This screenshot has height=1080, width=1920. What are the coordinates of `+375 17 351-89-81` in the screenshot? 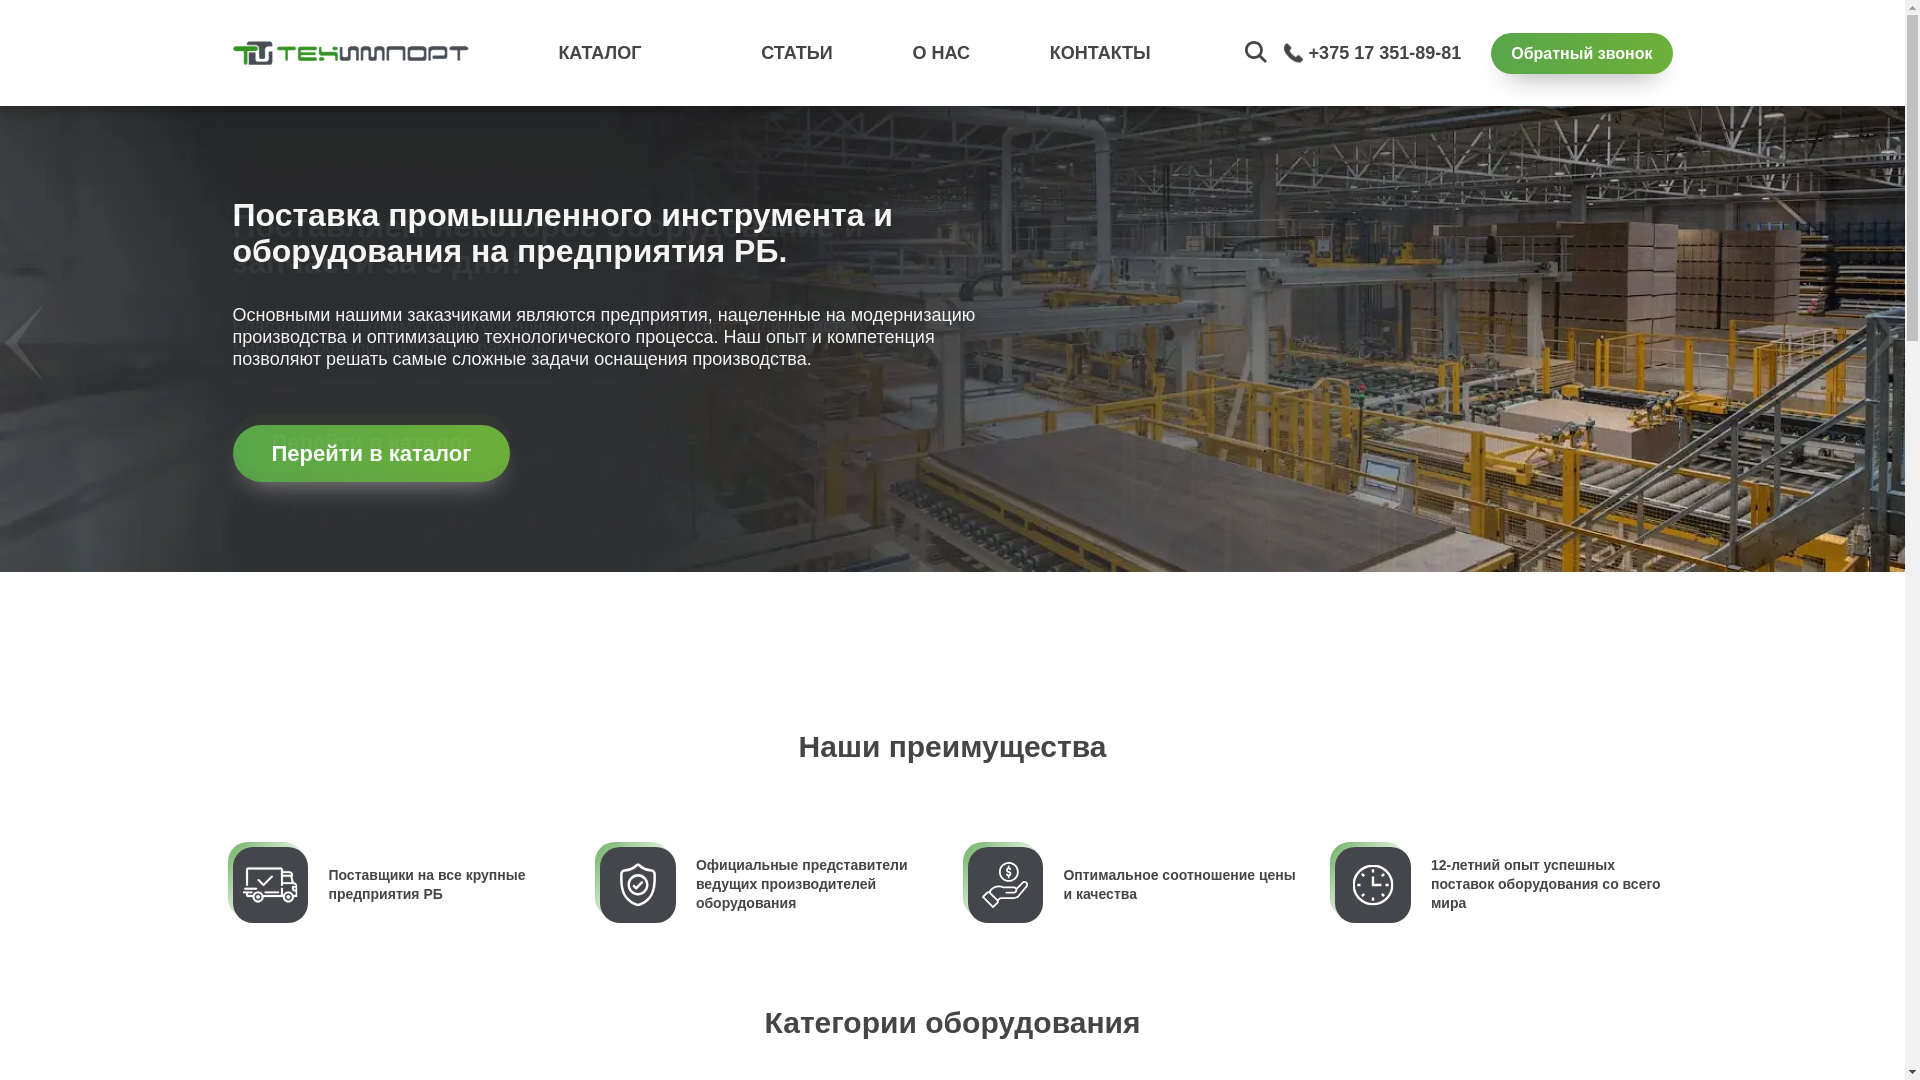 It's located at (1386, 53).